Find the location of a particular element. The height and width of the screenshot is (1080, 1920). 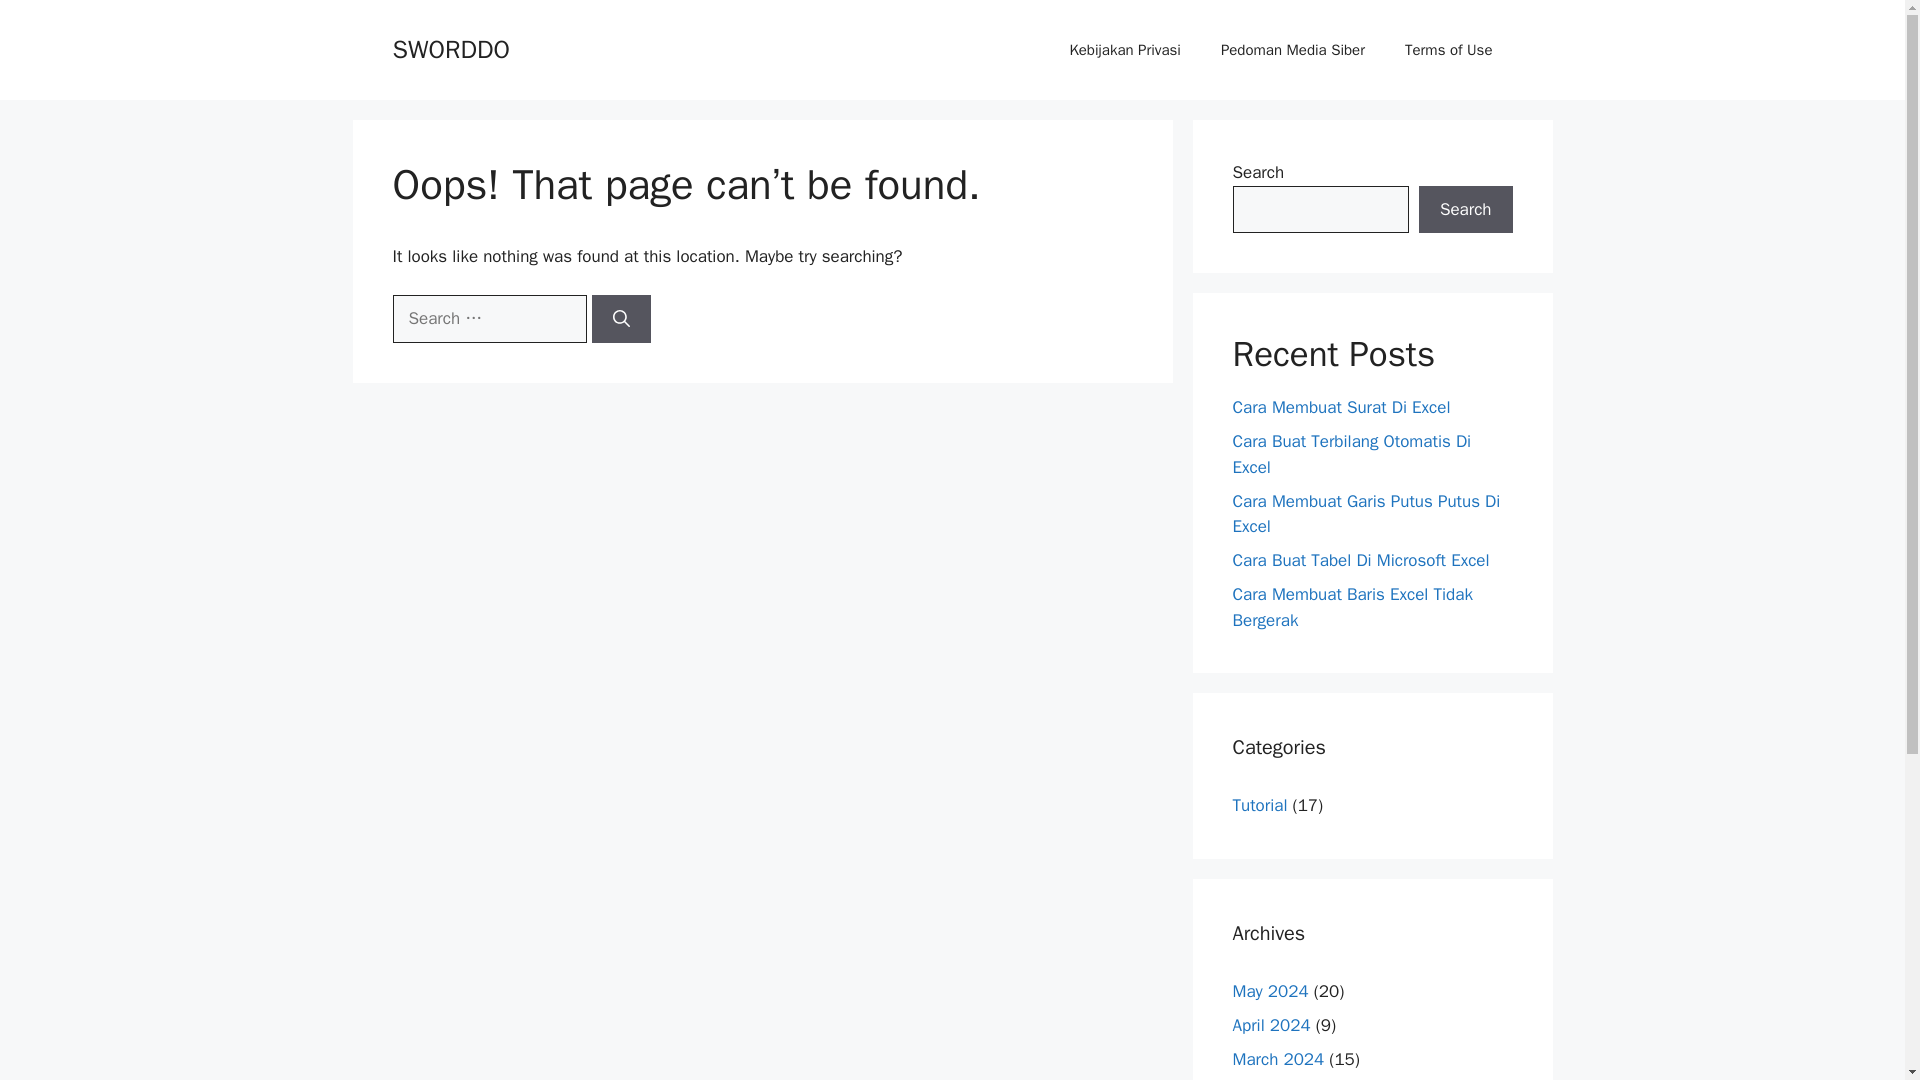

Kebijakan Privasi is located at coordinates (1124, 50).